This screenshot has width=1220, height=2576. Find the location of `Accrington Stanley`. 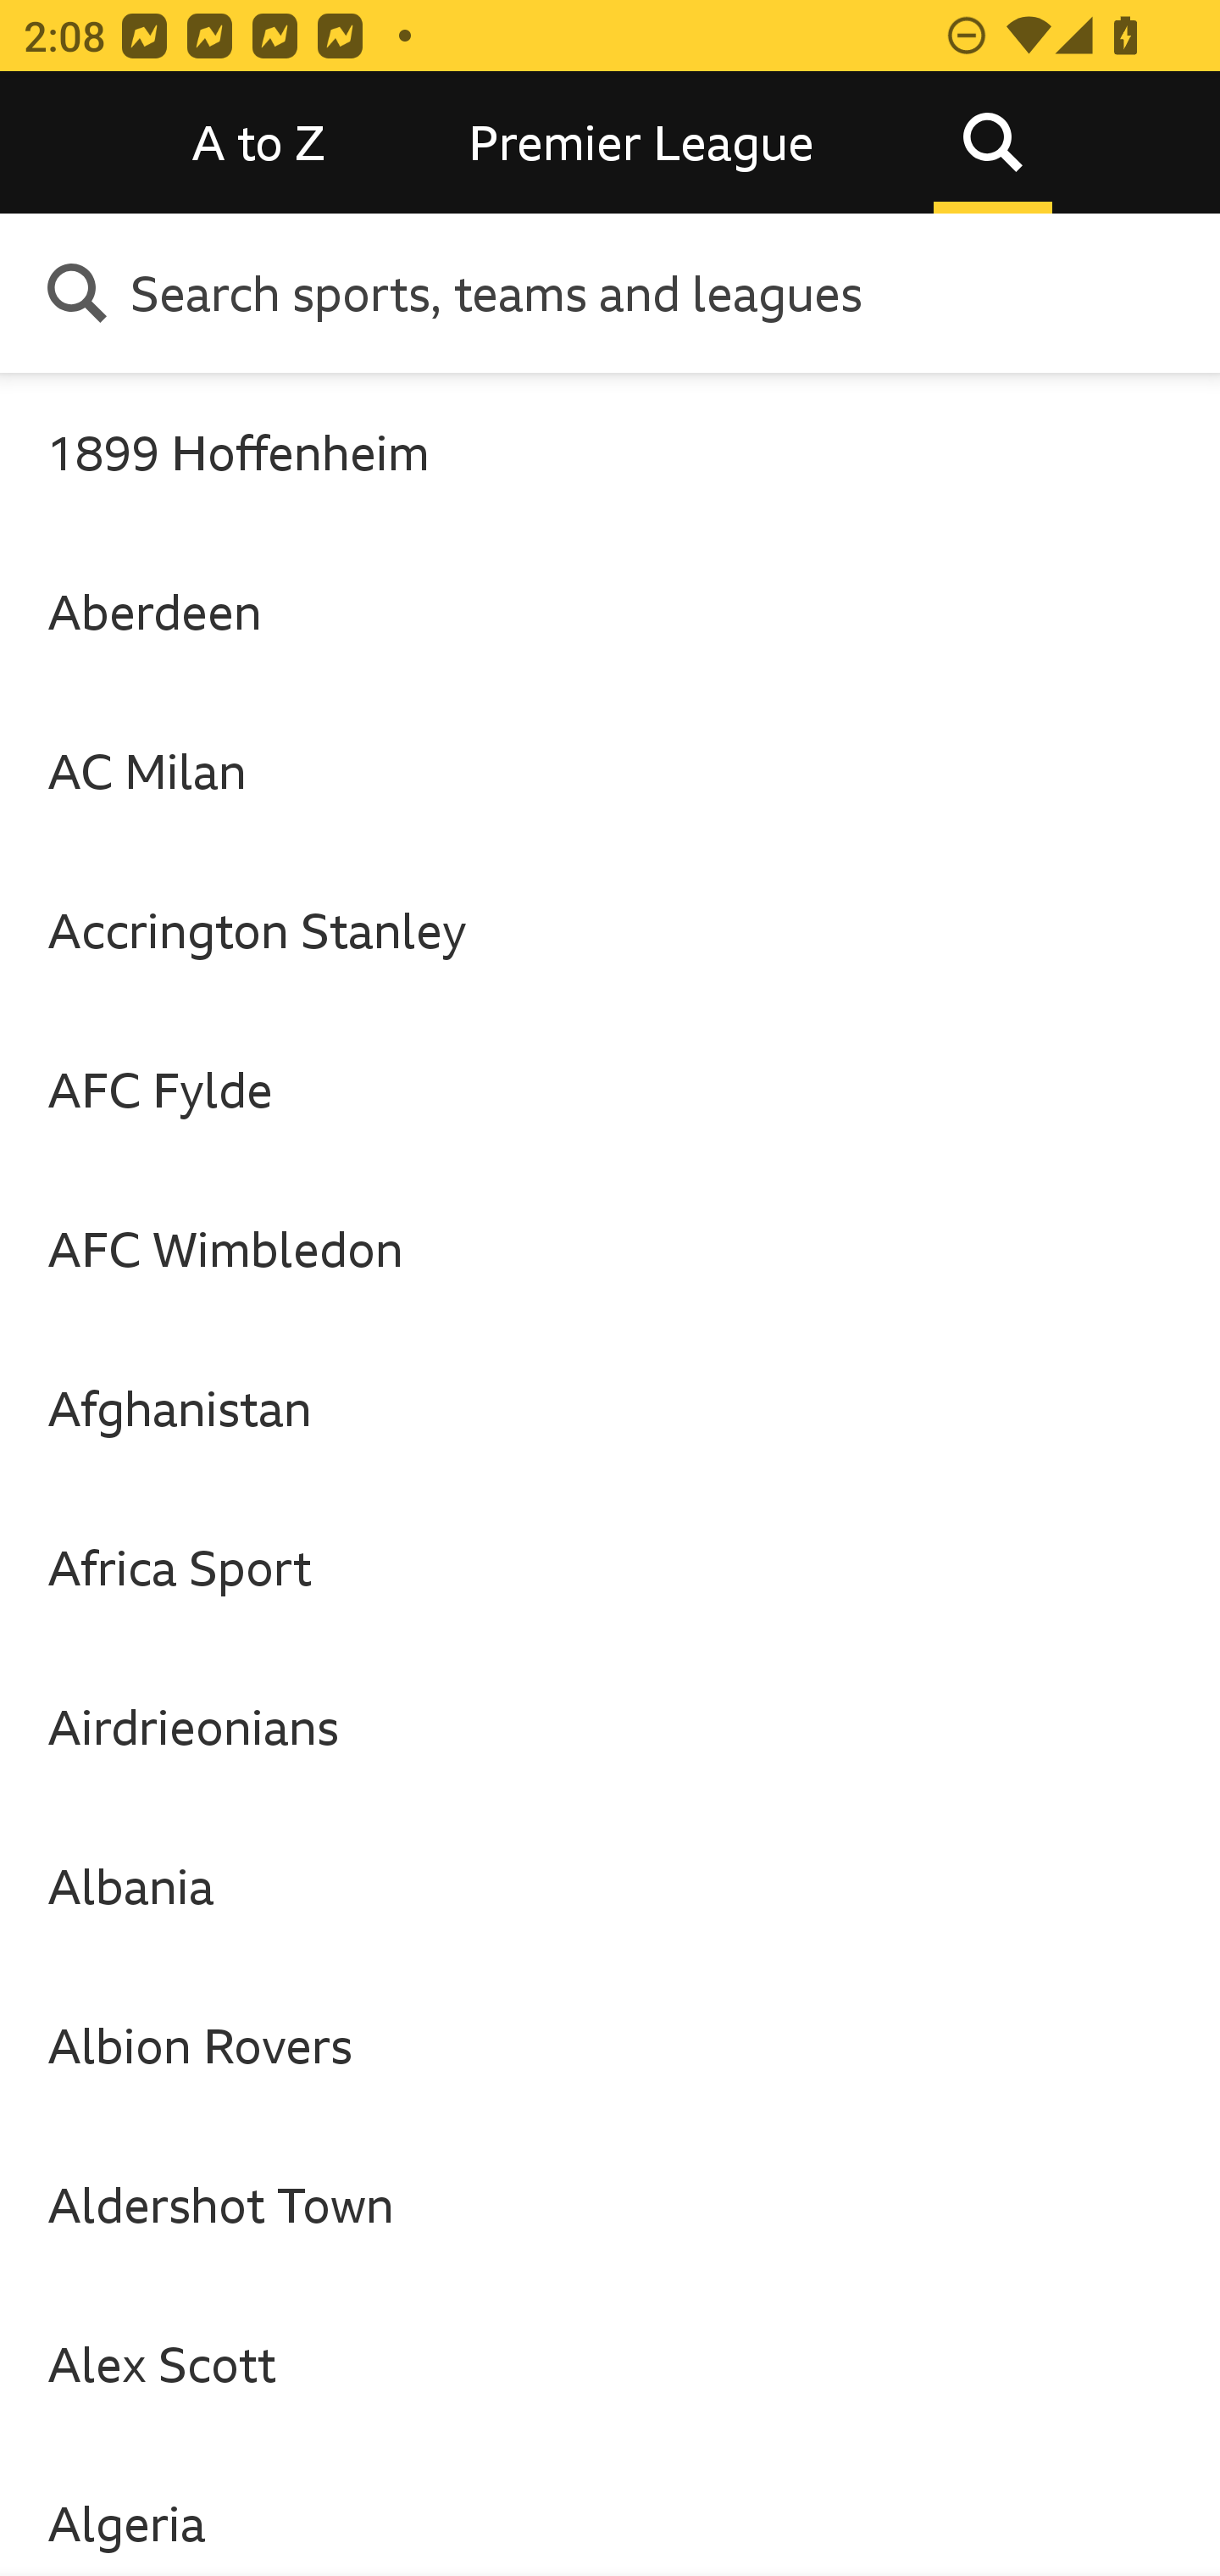

Accrington Stanley is located at coordinates (610, 930).